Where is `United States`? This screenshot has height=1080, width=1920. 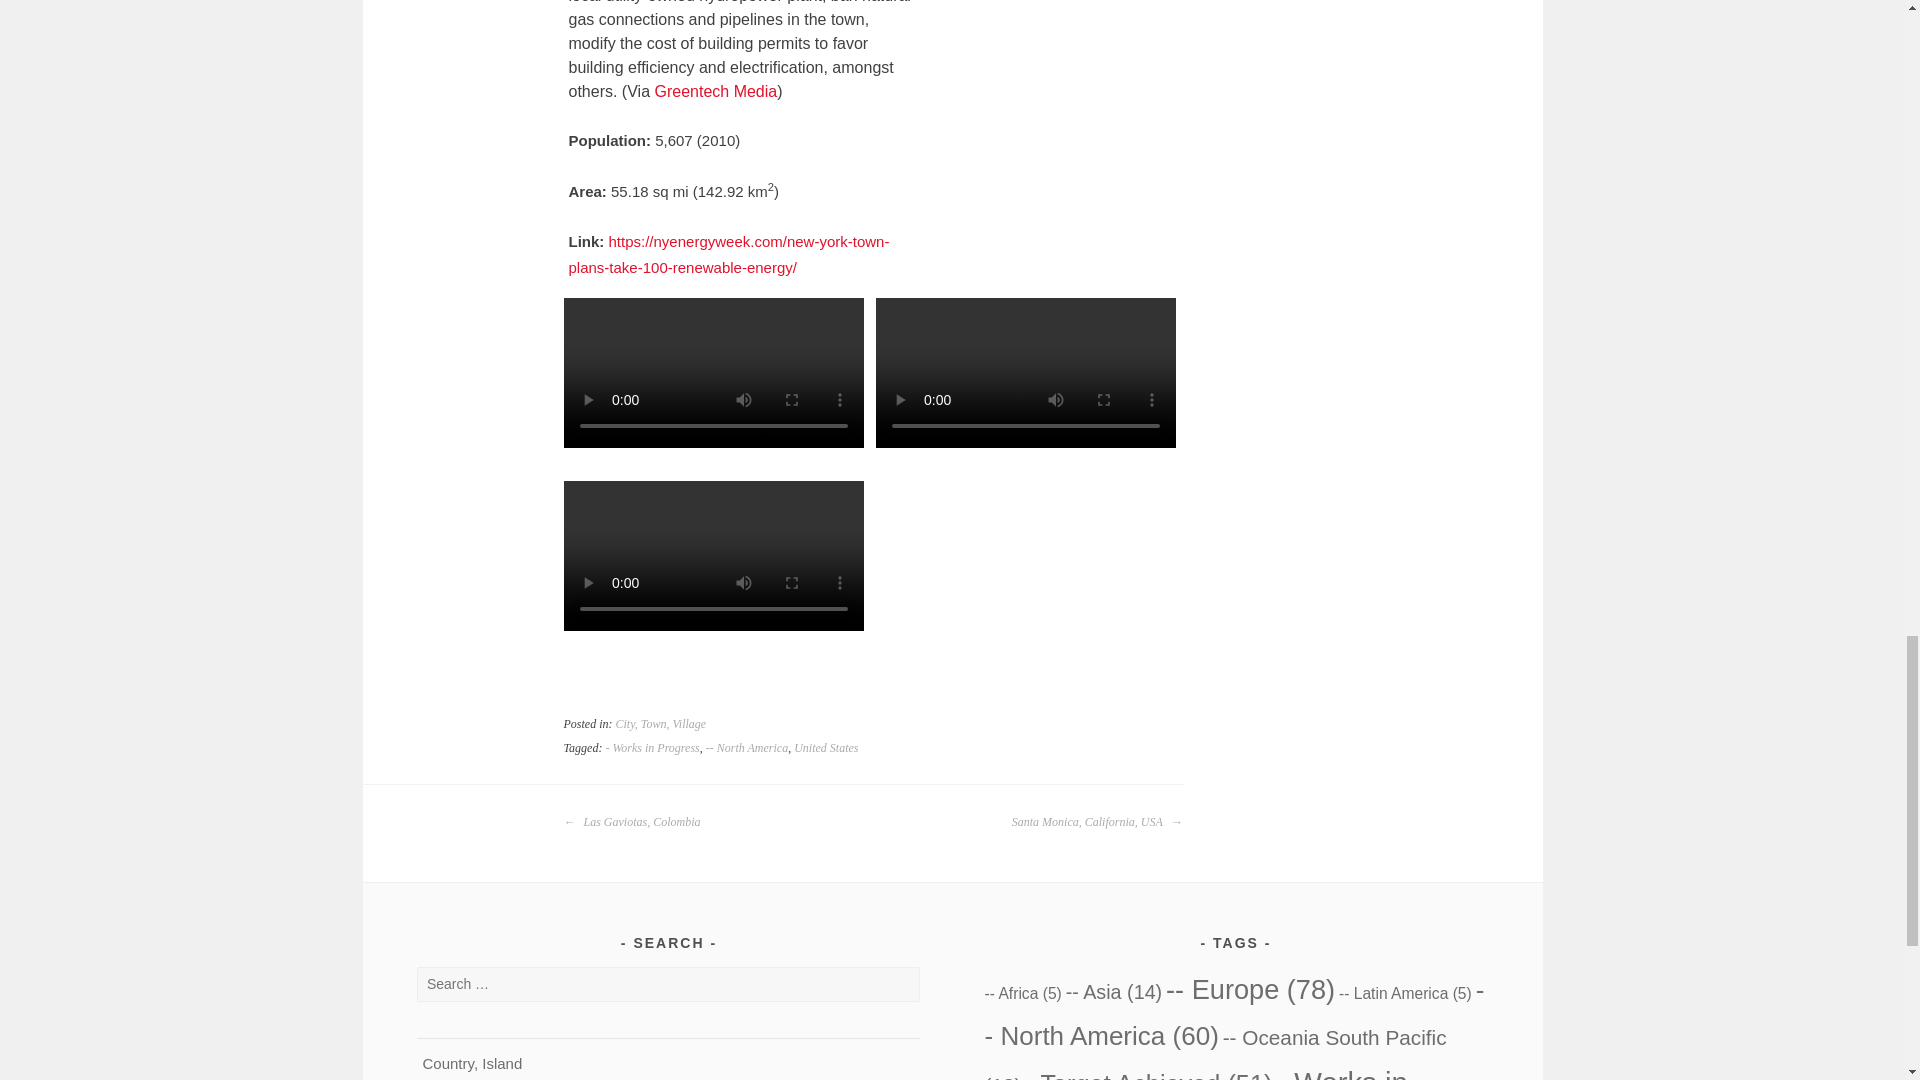
United States is located at coordinates (826, 747).